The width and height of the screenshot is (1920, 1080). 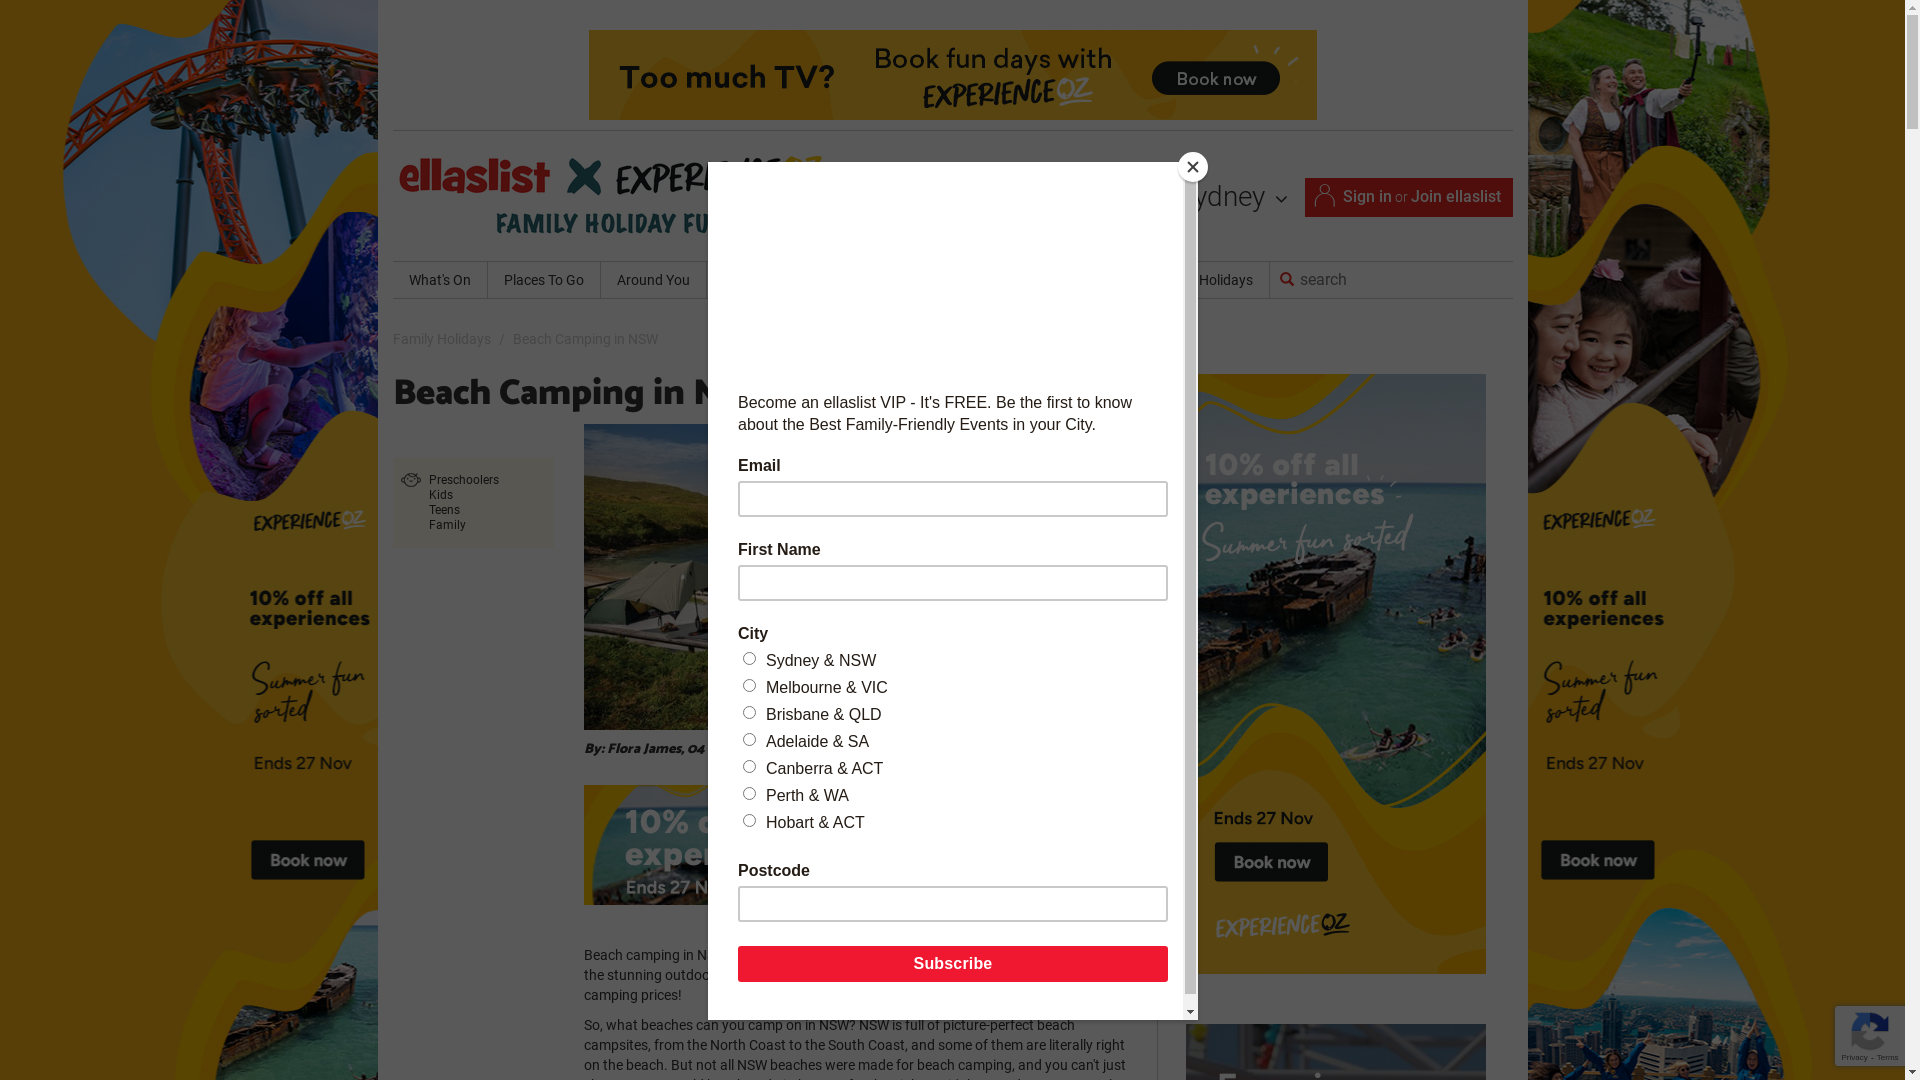 I want to click on What's On, so click(x=439, y=280).